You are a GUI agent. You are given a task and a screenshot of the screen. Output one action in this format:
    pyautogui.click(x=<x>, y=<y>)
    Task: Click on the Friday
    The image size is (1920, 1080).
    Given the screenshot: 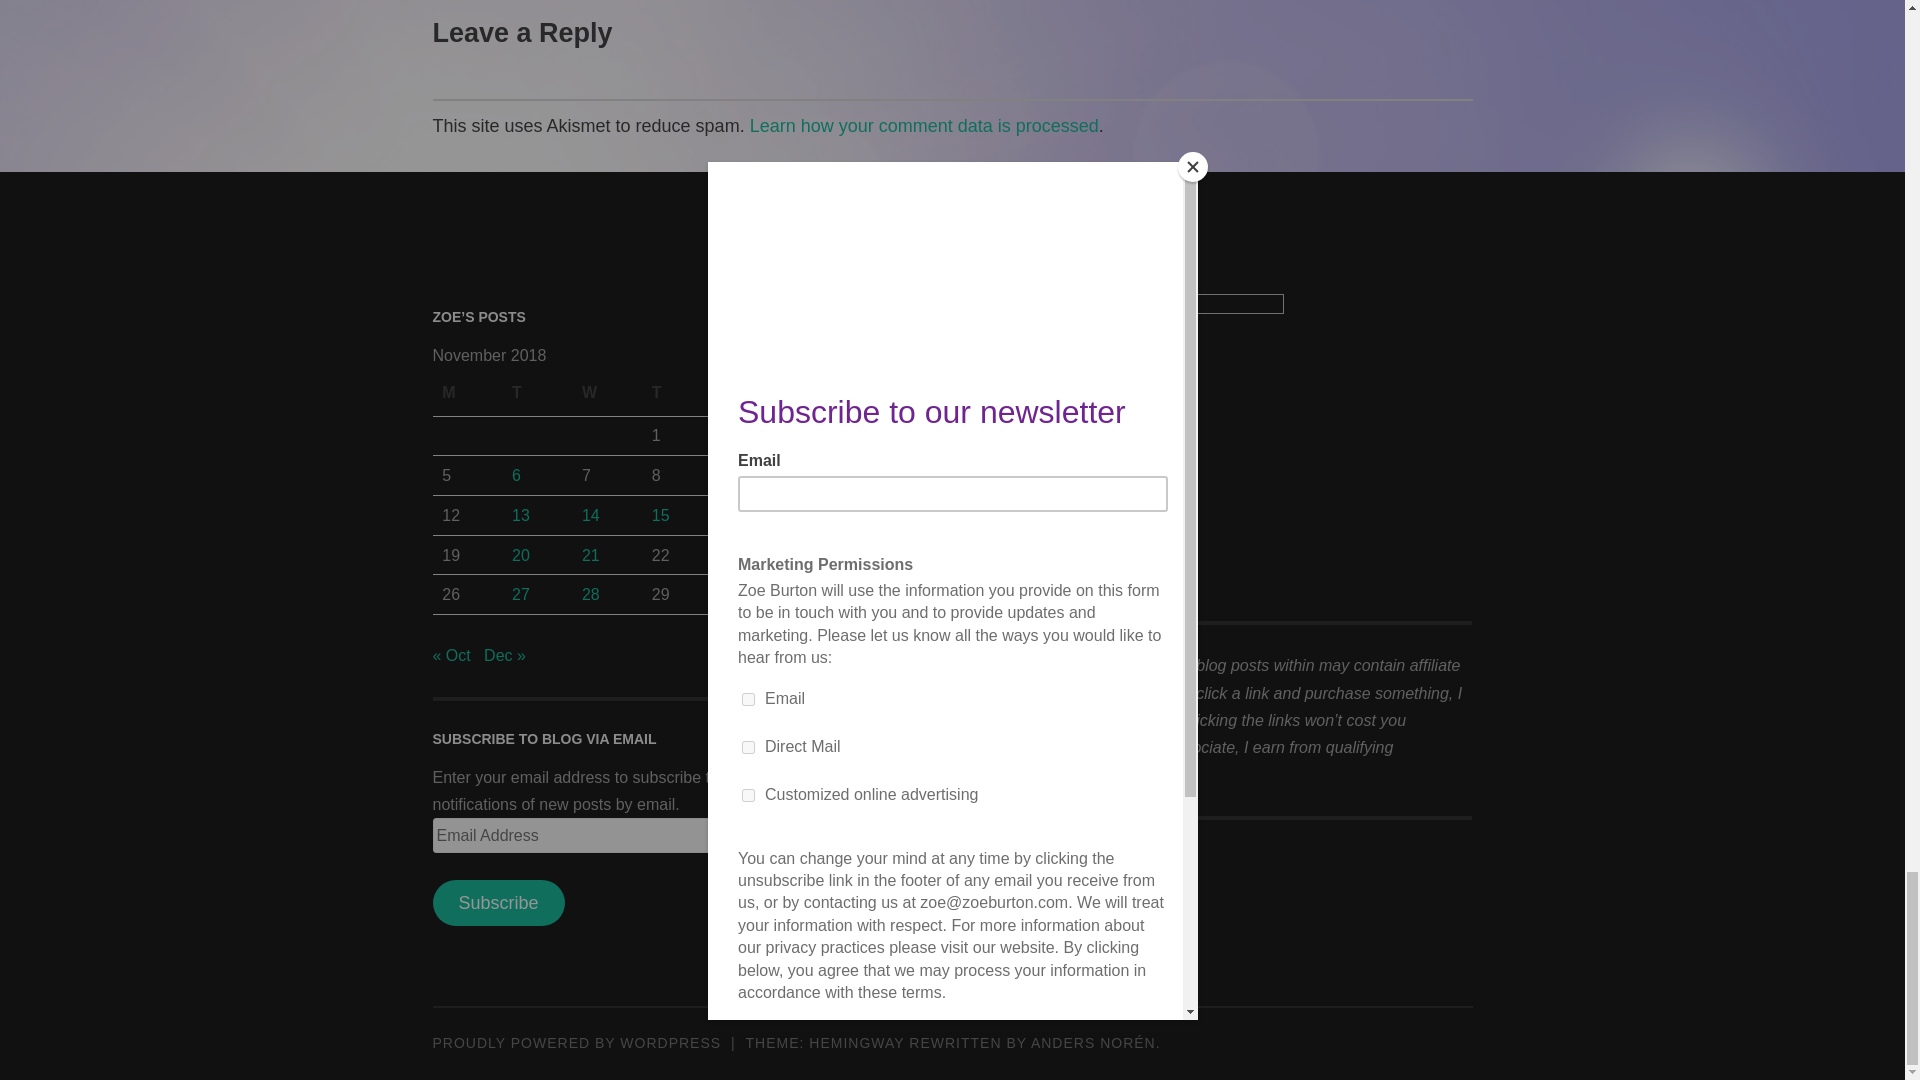 What is the action you would take?
    pyautogui.click(x=746, y=392)
    